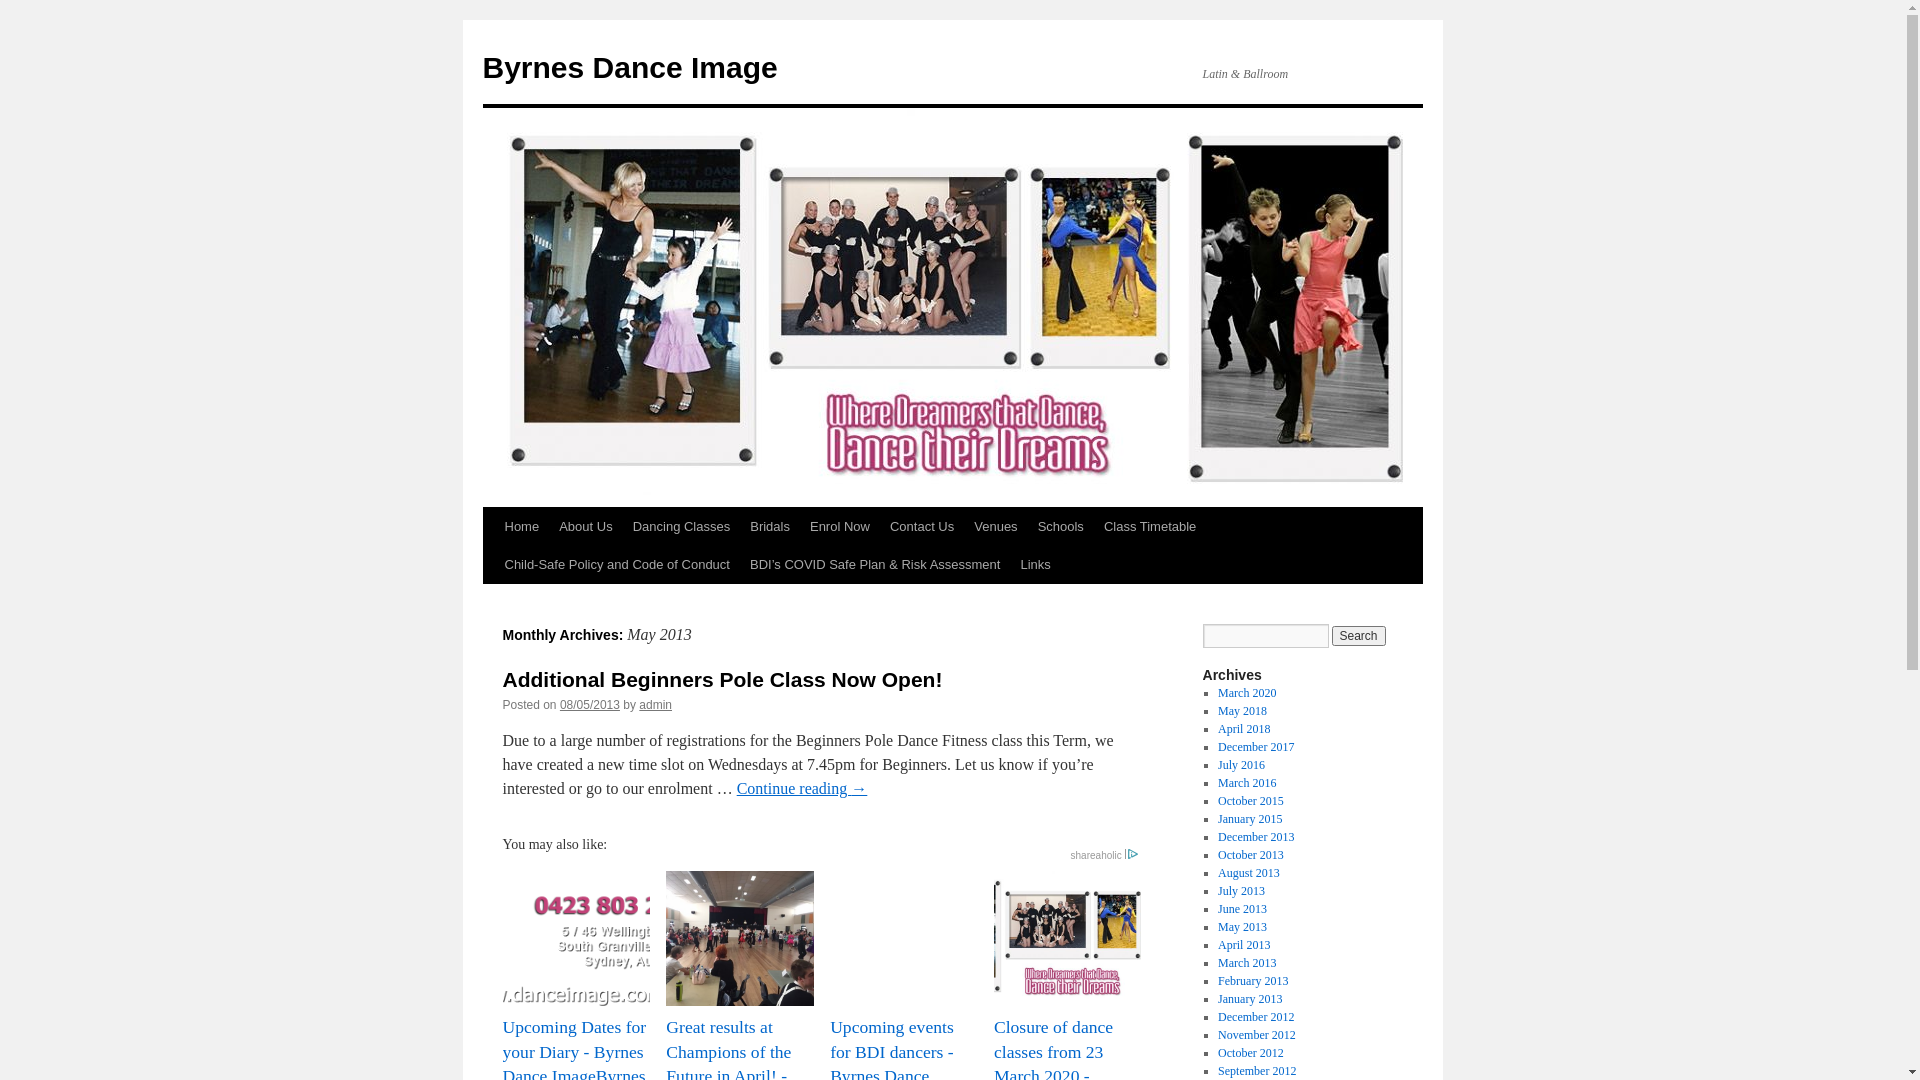  What do you see at coordinates (590, 705) in the screenshot?
I see `08/05/2013` at bounding box center [590, 705].